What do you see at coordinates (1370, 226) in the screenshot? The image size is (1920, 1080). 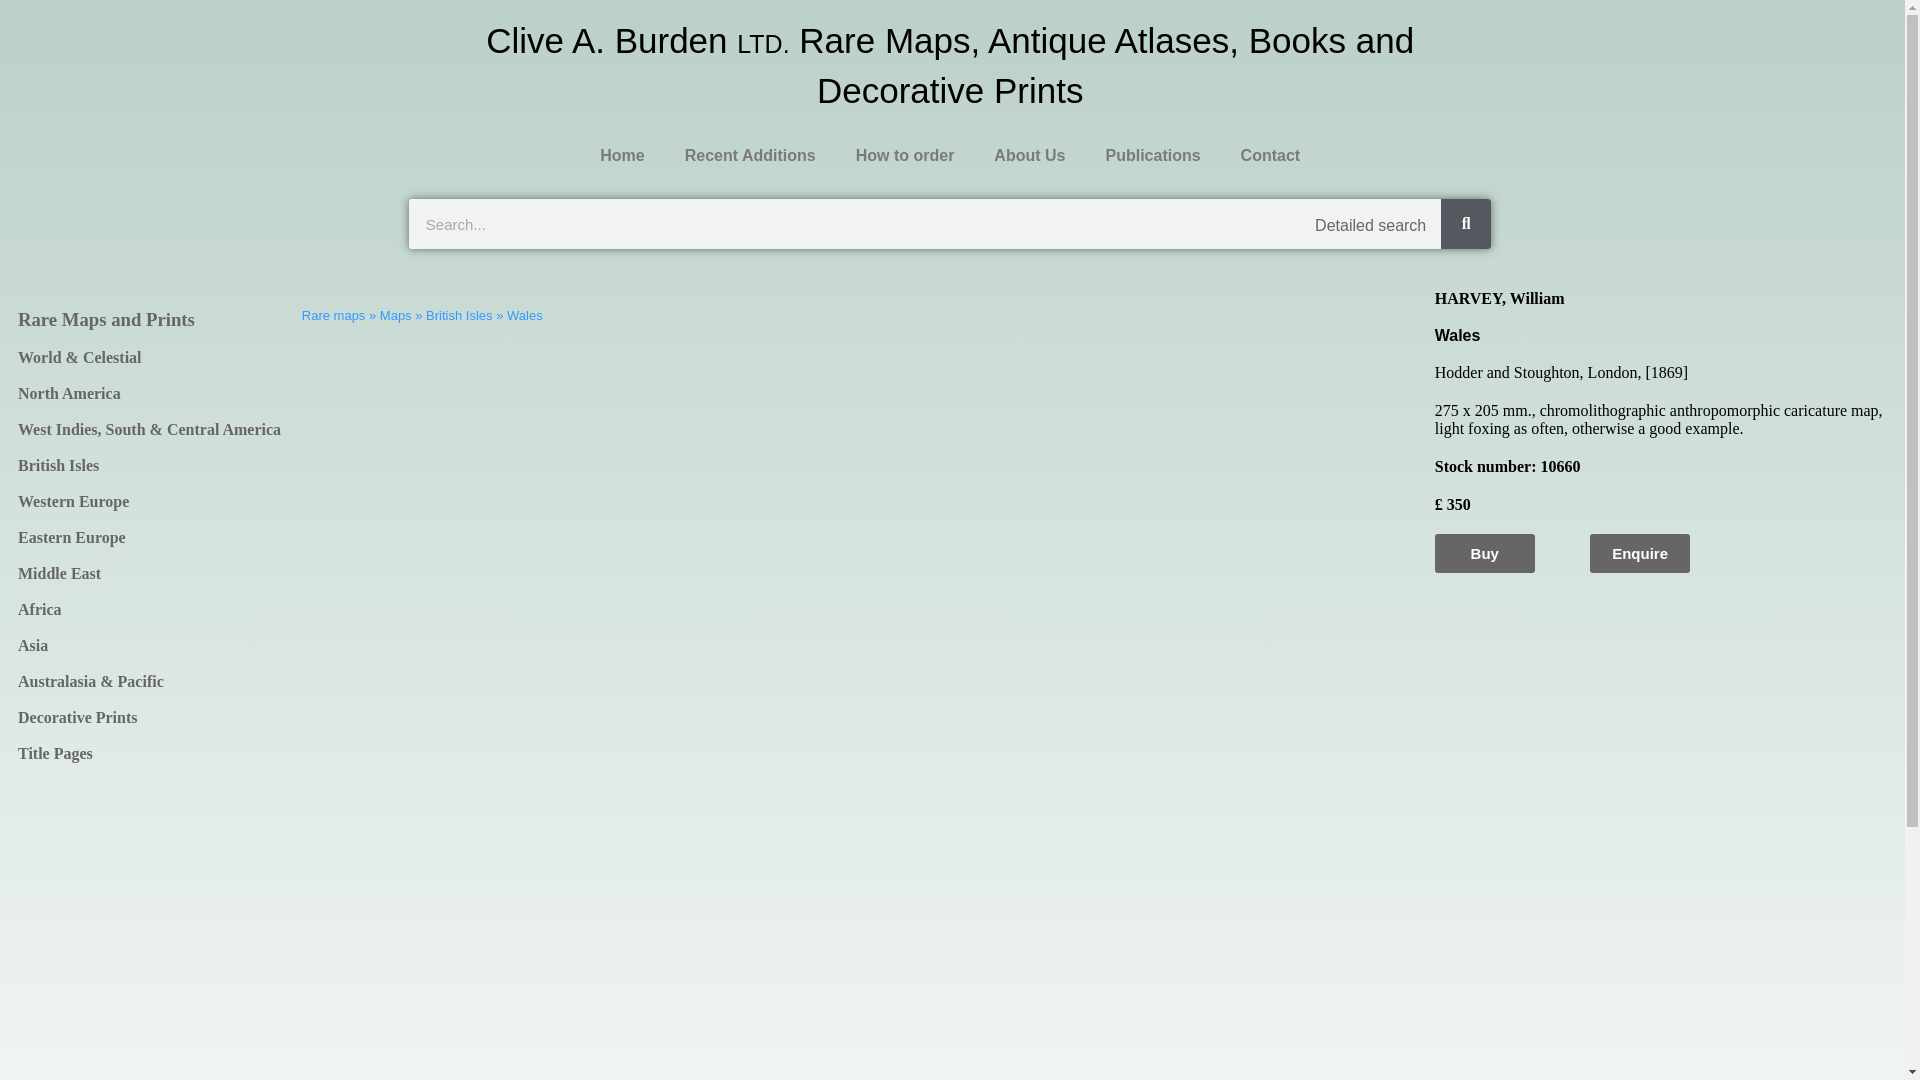 I see `Detailed search` at bounding box center [1370, 226].